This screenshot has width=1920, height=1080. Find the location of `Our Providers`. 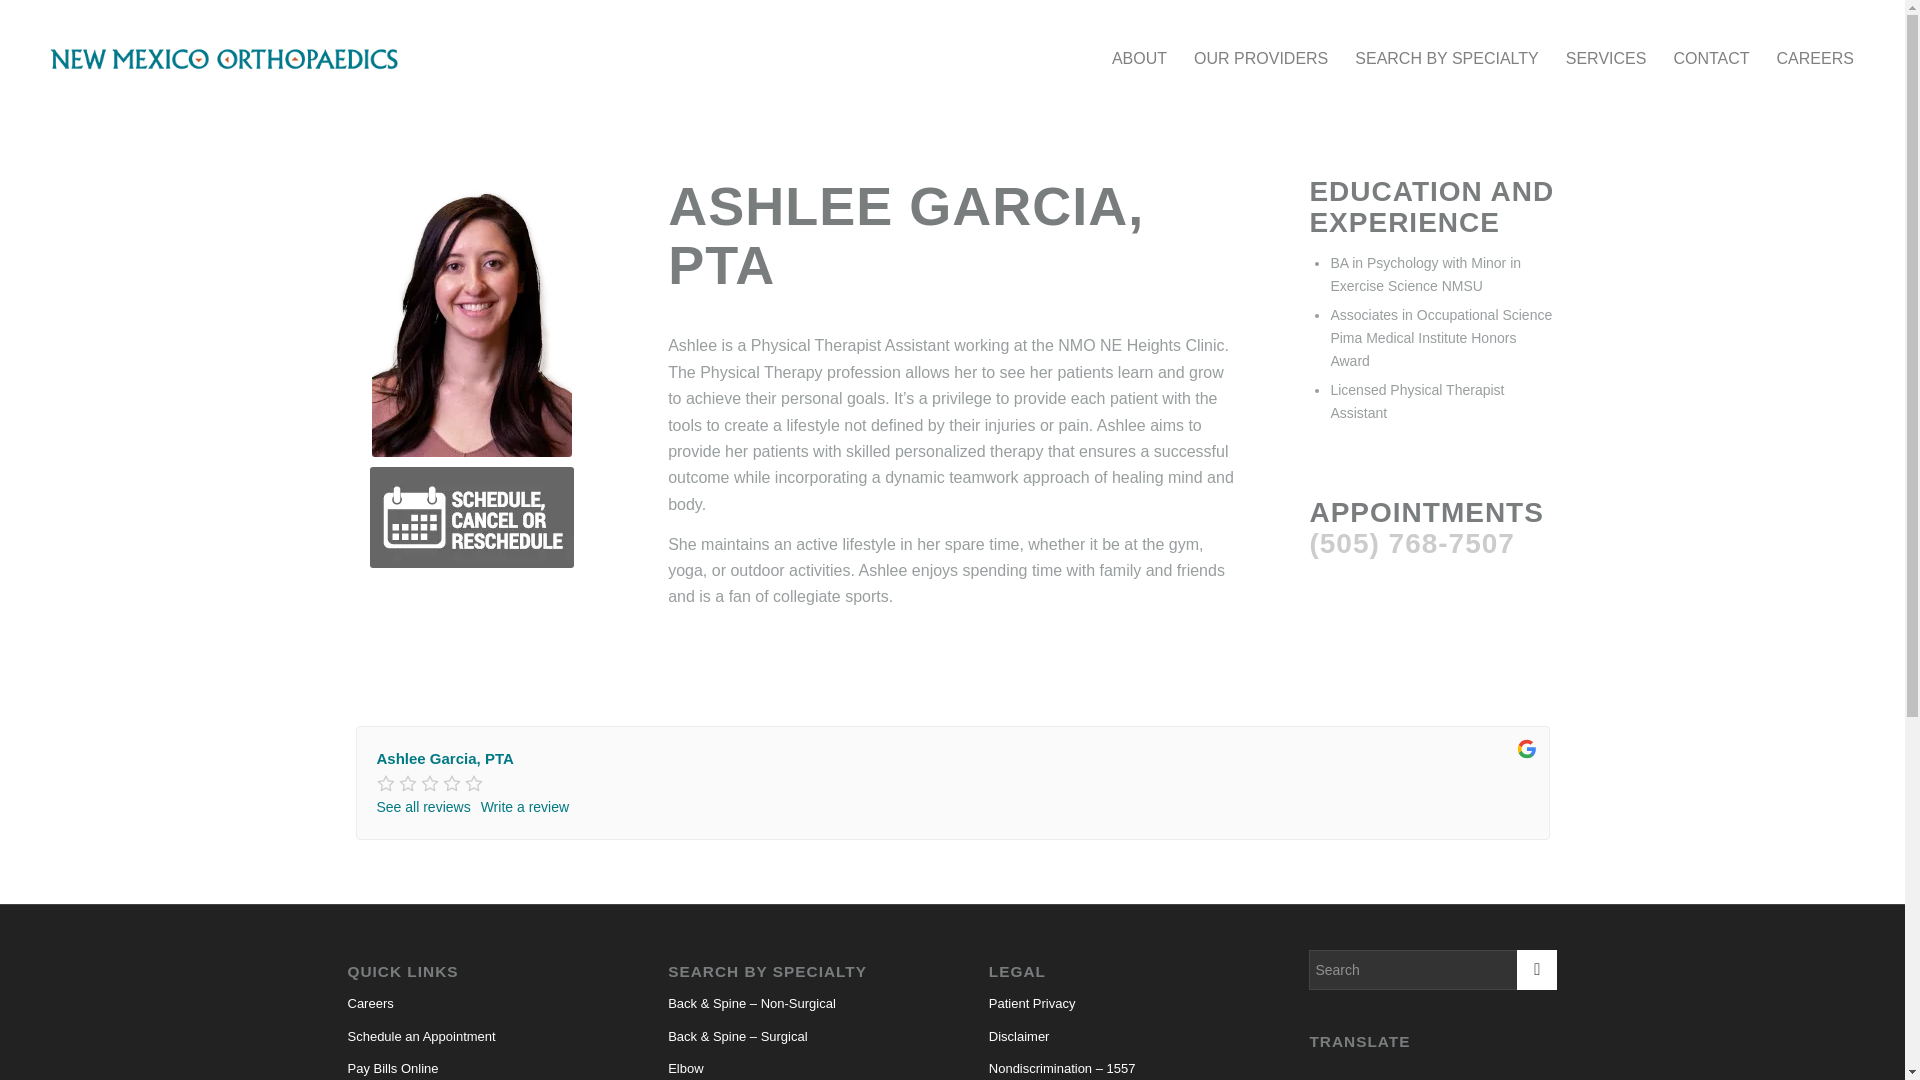

Our Providers is located at coordinates (1260, 58).